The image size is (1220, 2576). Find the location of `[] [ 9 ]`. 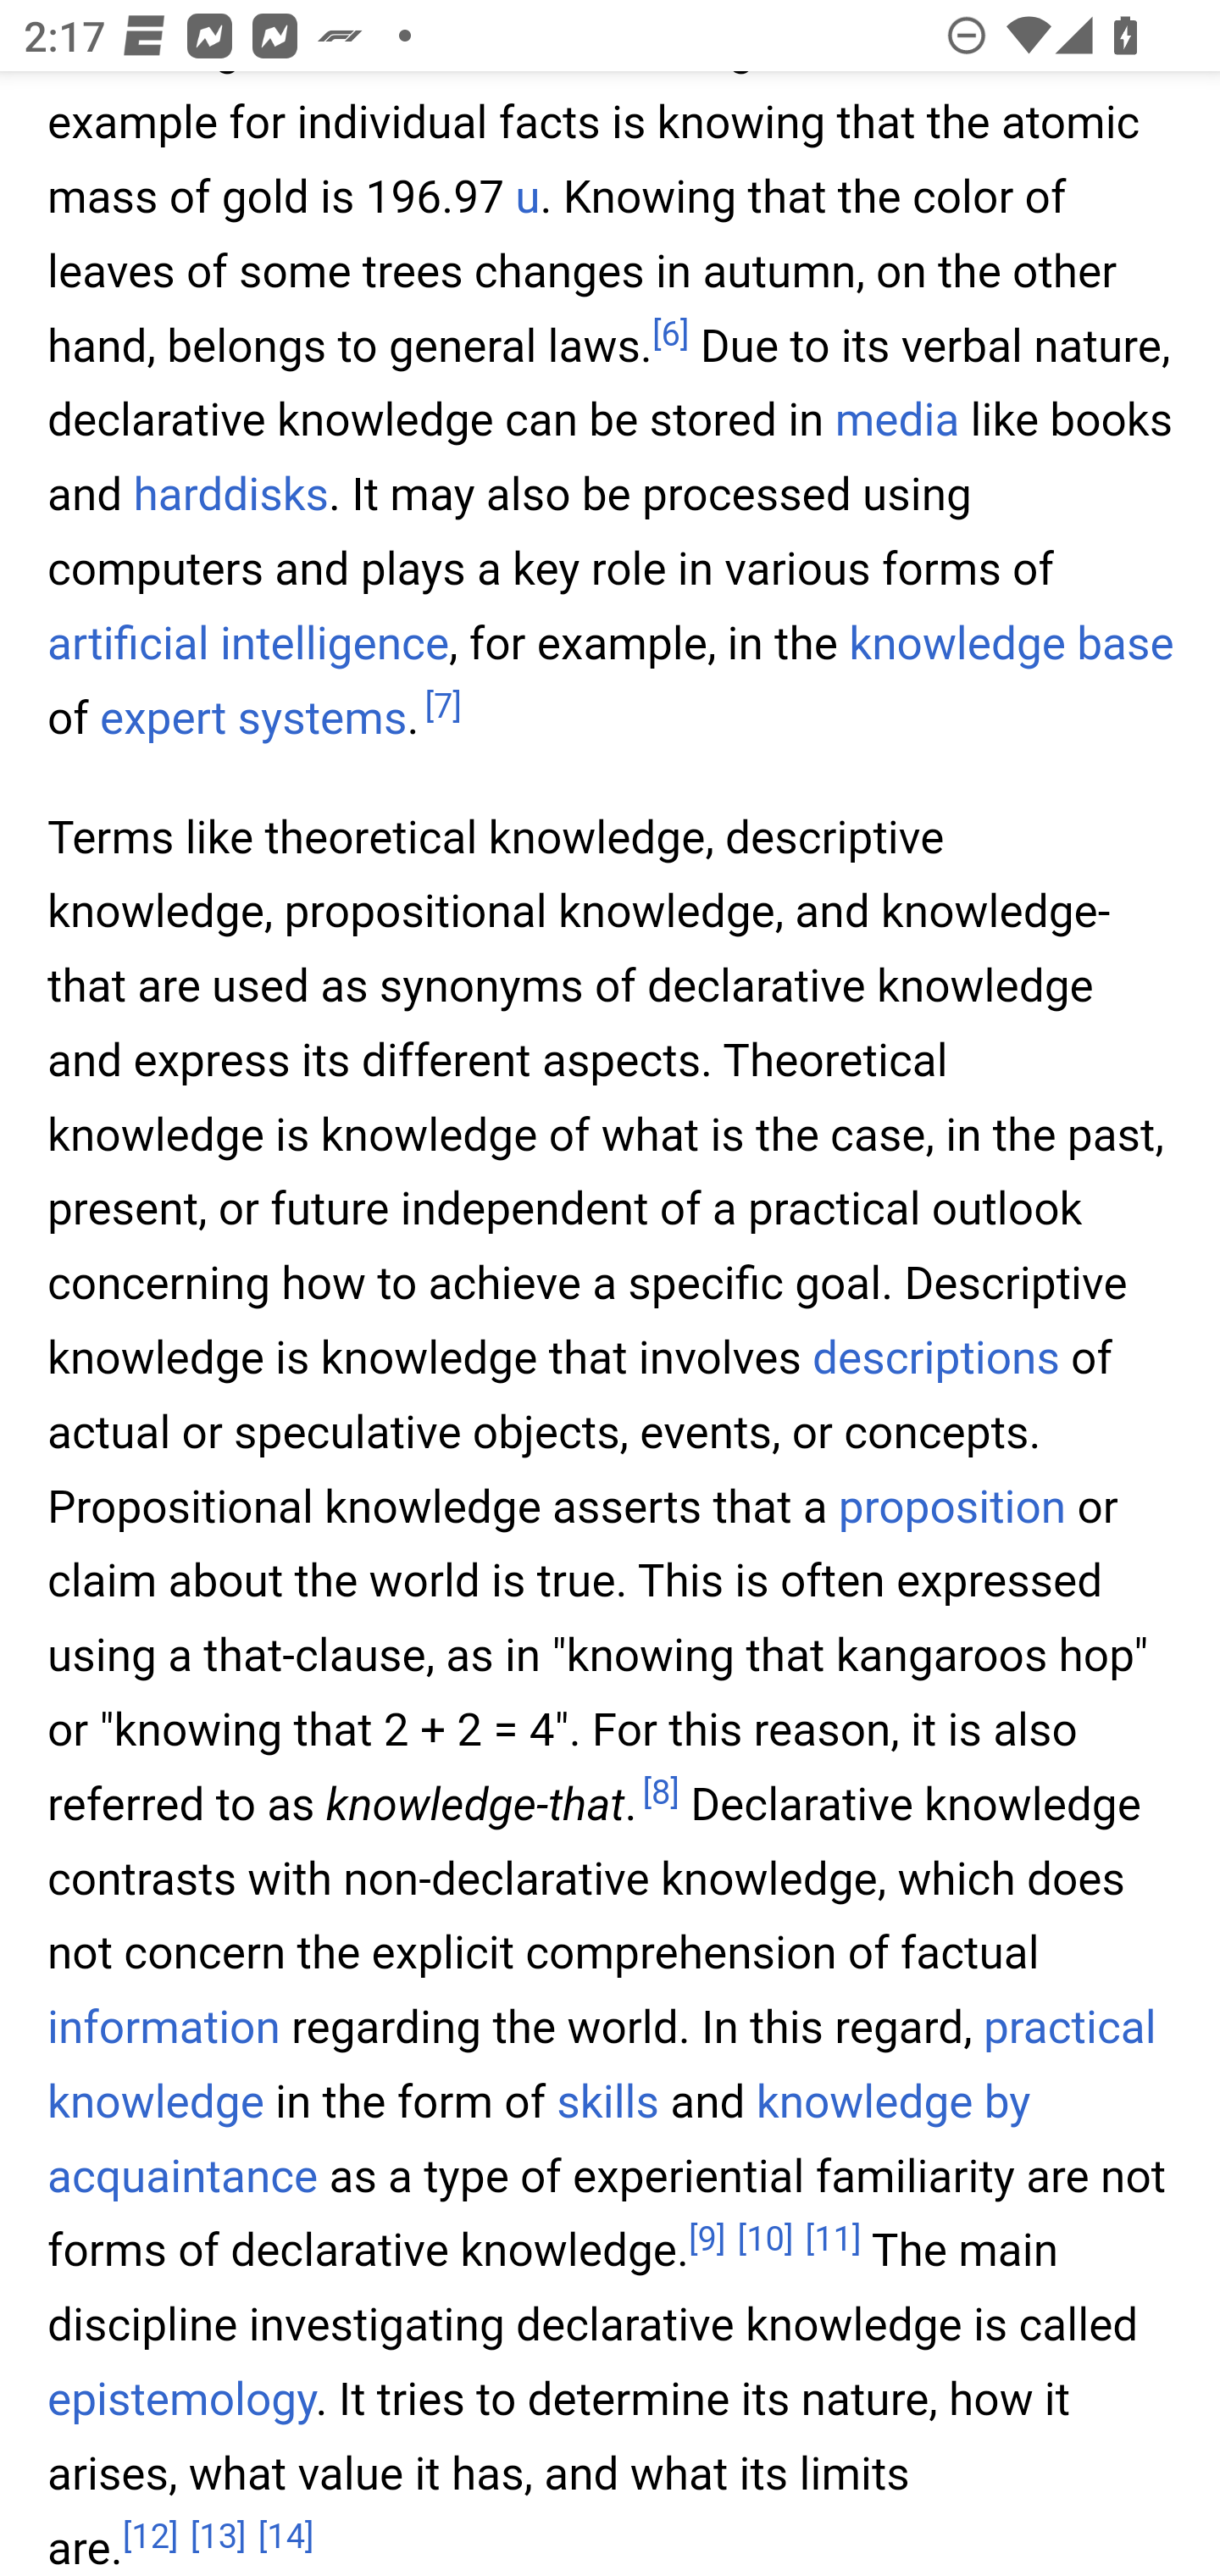

[] [ 9 ] is located at coordinates (707, 2240).